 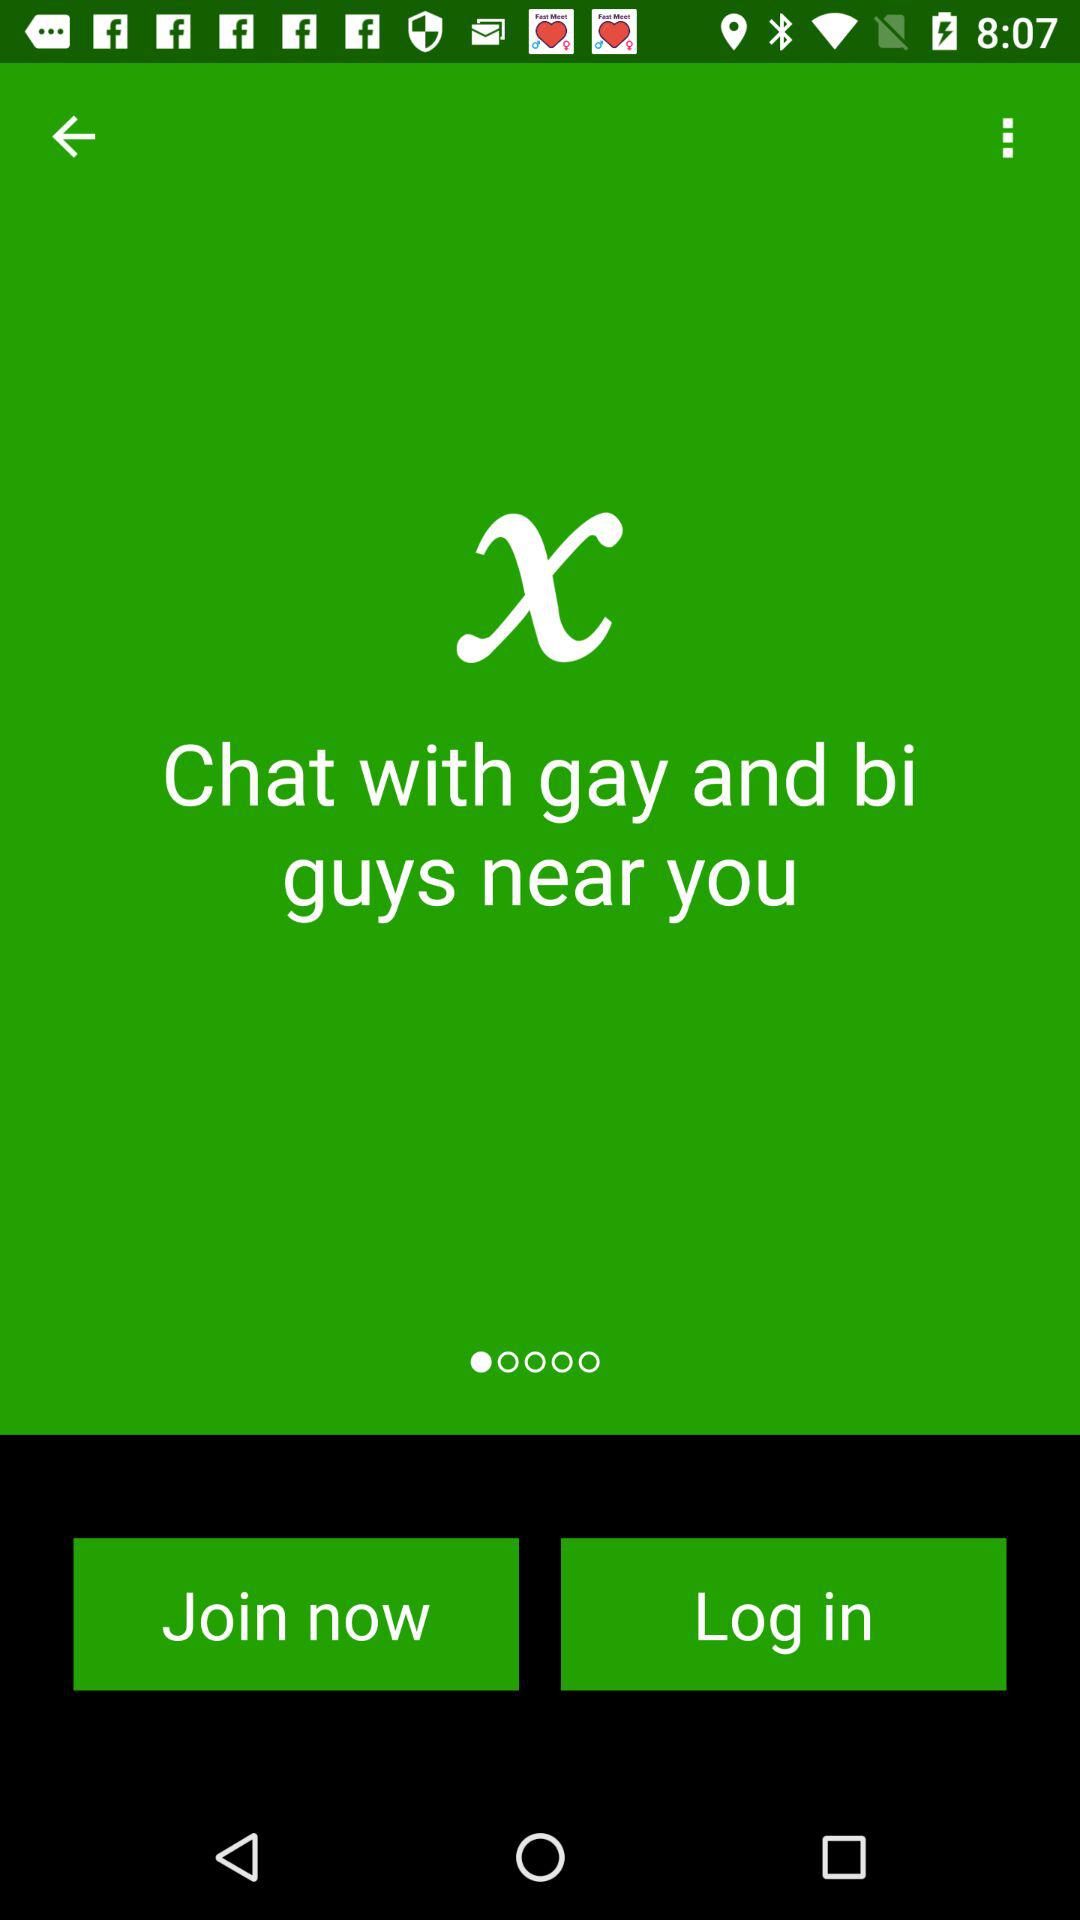 I want to click on open item at the top right corner, so click(x=1006, y=136).